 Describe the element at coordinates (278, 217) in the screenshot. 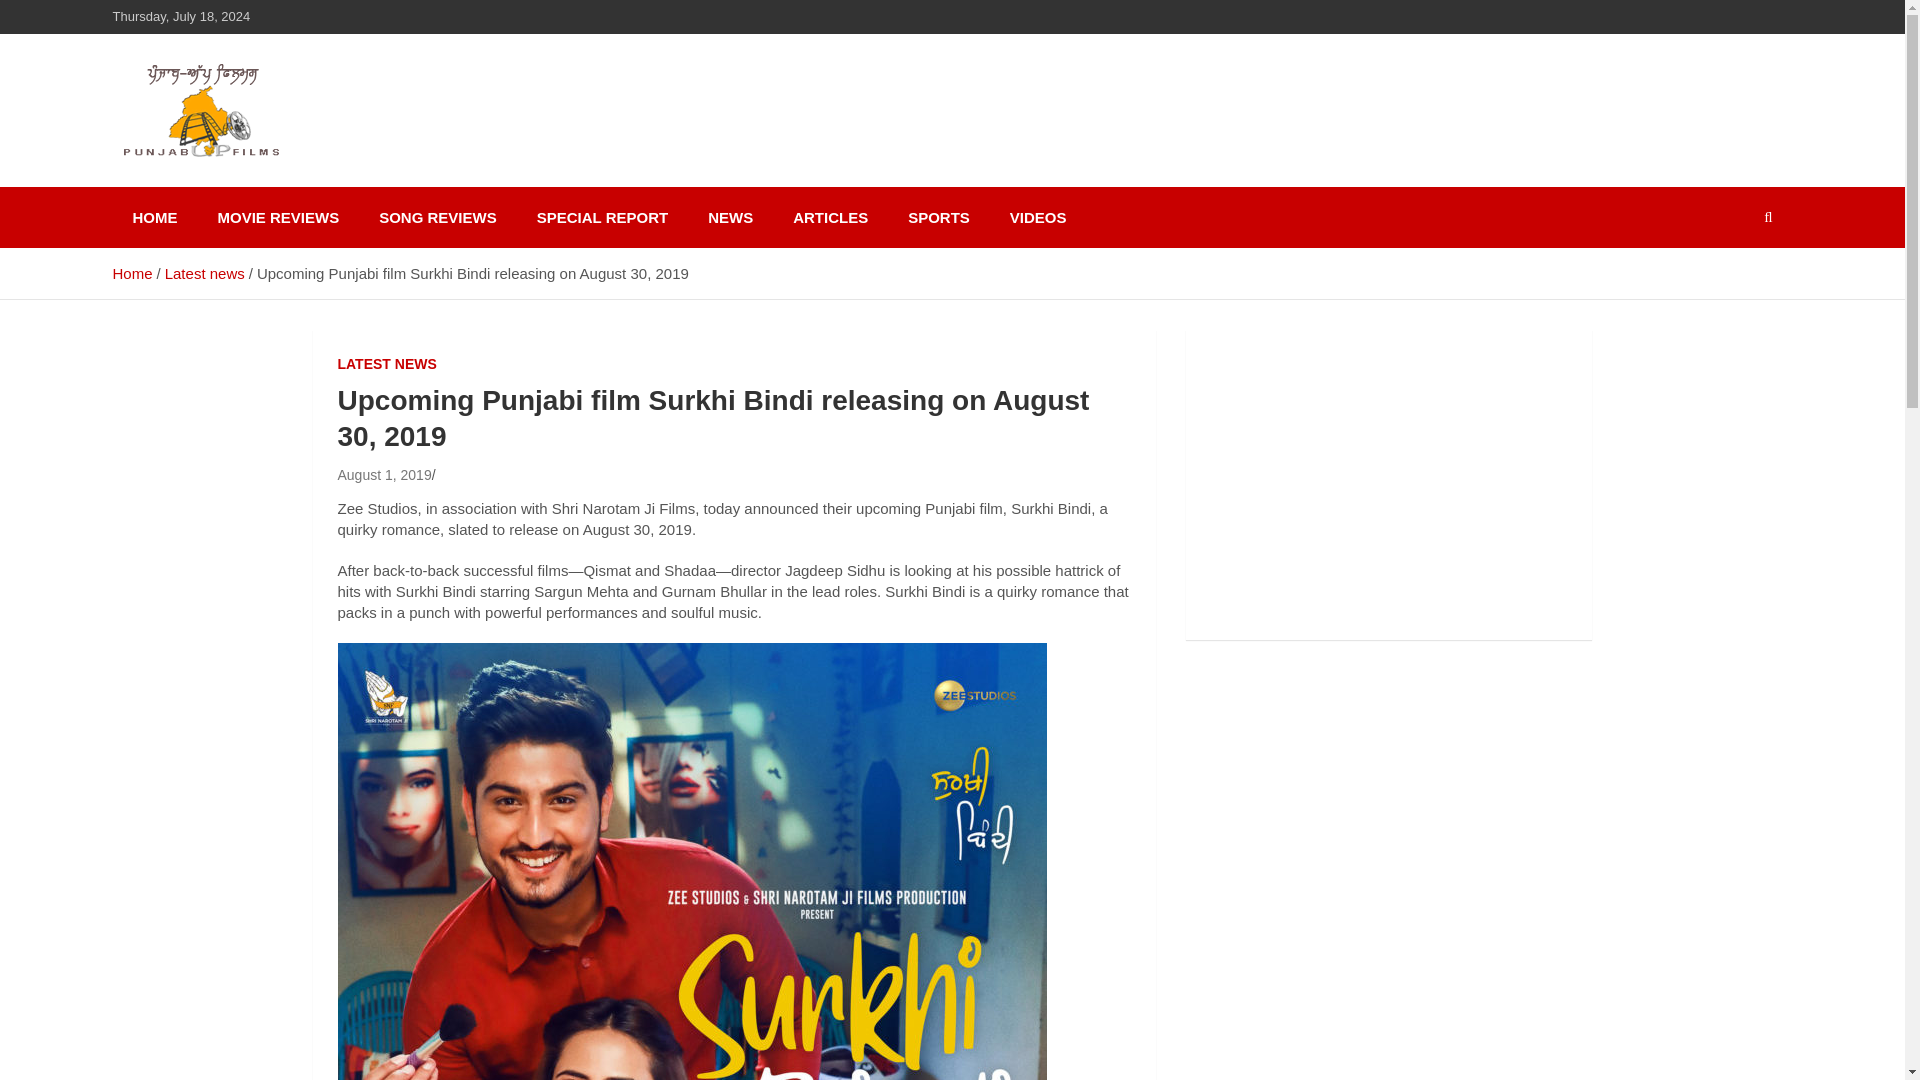

I see `MOVIE REVIEWS` at that location.